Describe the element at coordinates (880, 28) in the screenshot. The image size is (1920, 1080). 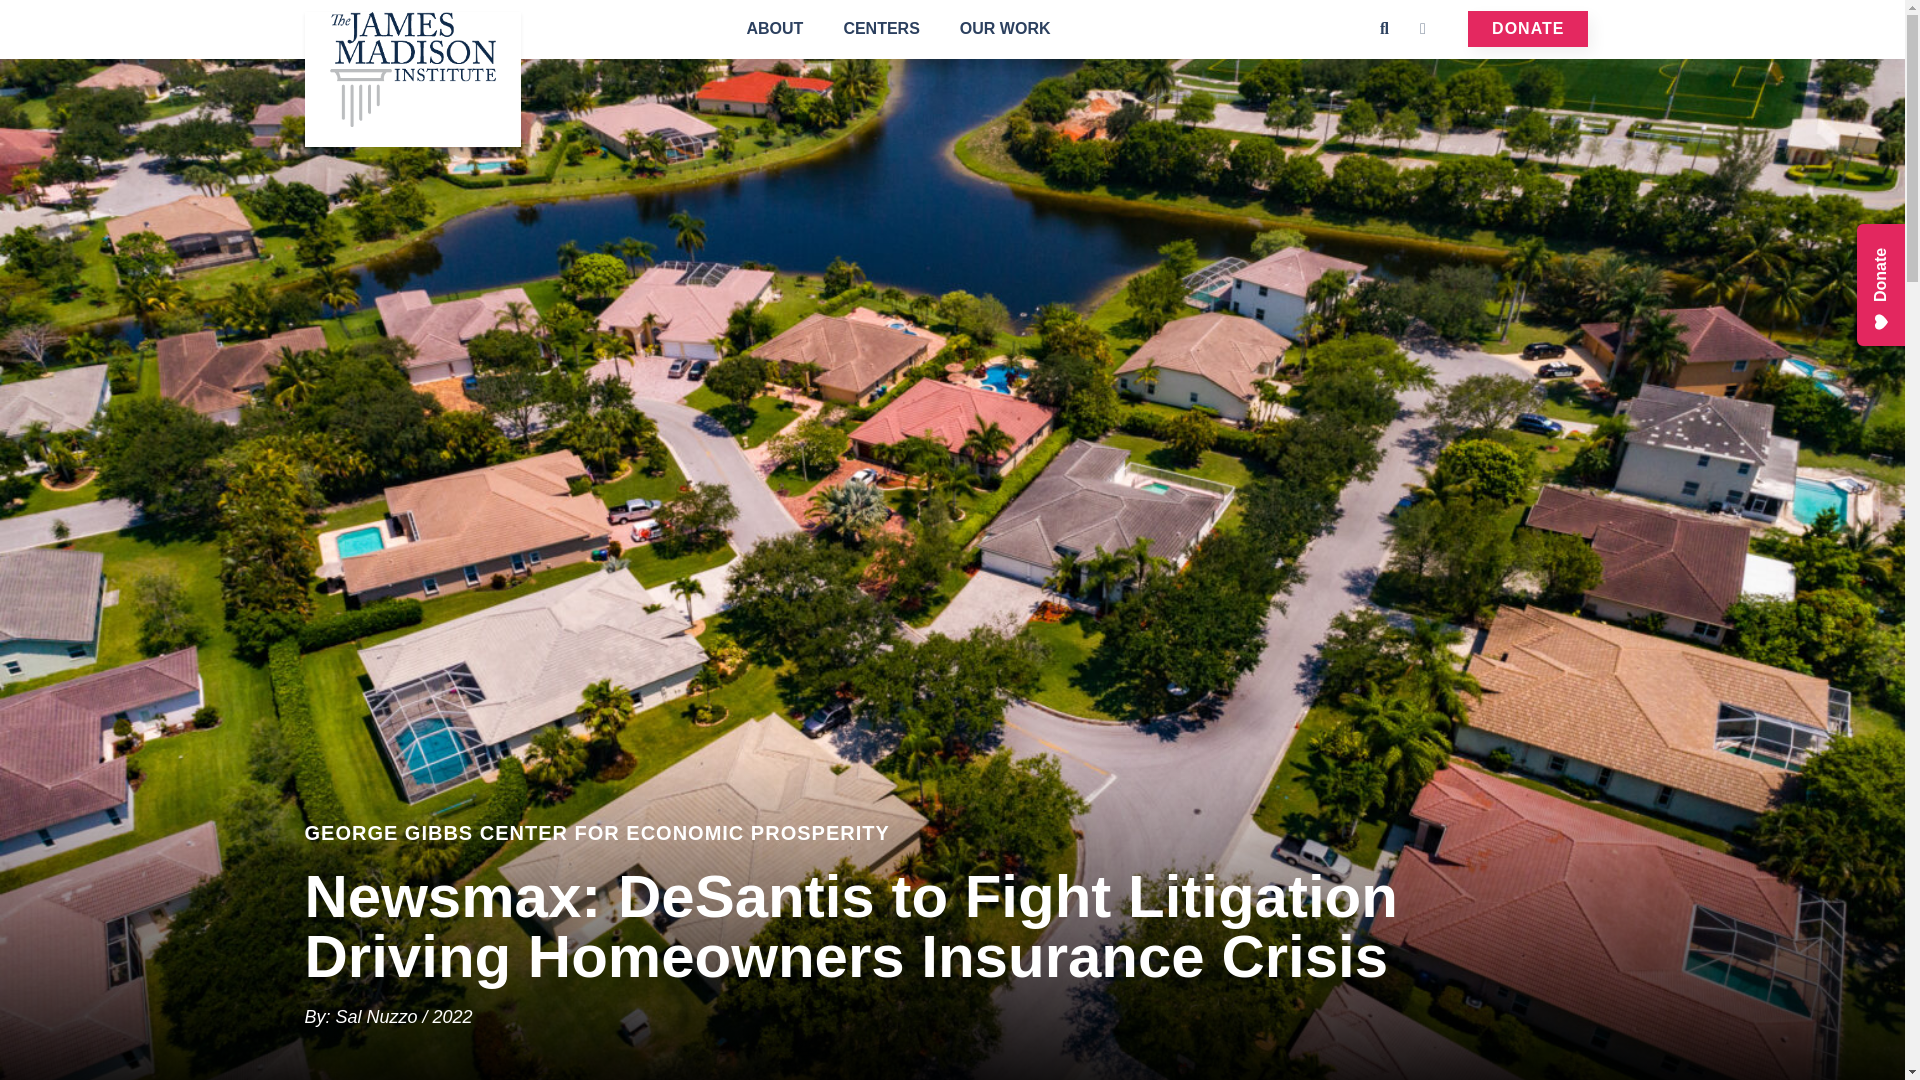
I see `CENTERS` at that location.